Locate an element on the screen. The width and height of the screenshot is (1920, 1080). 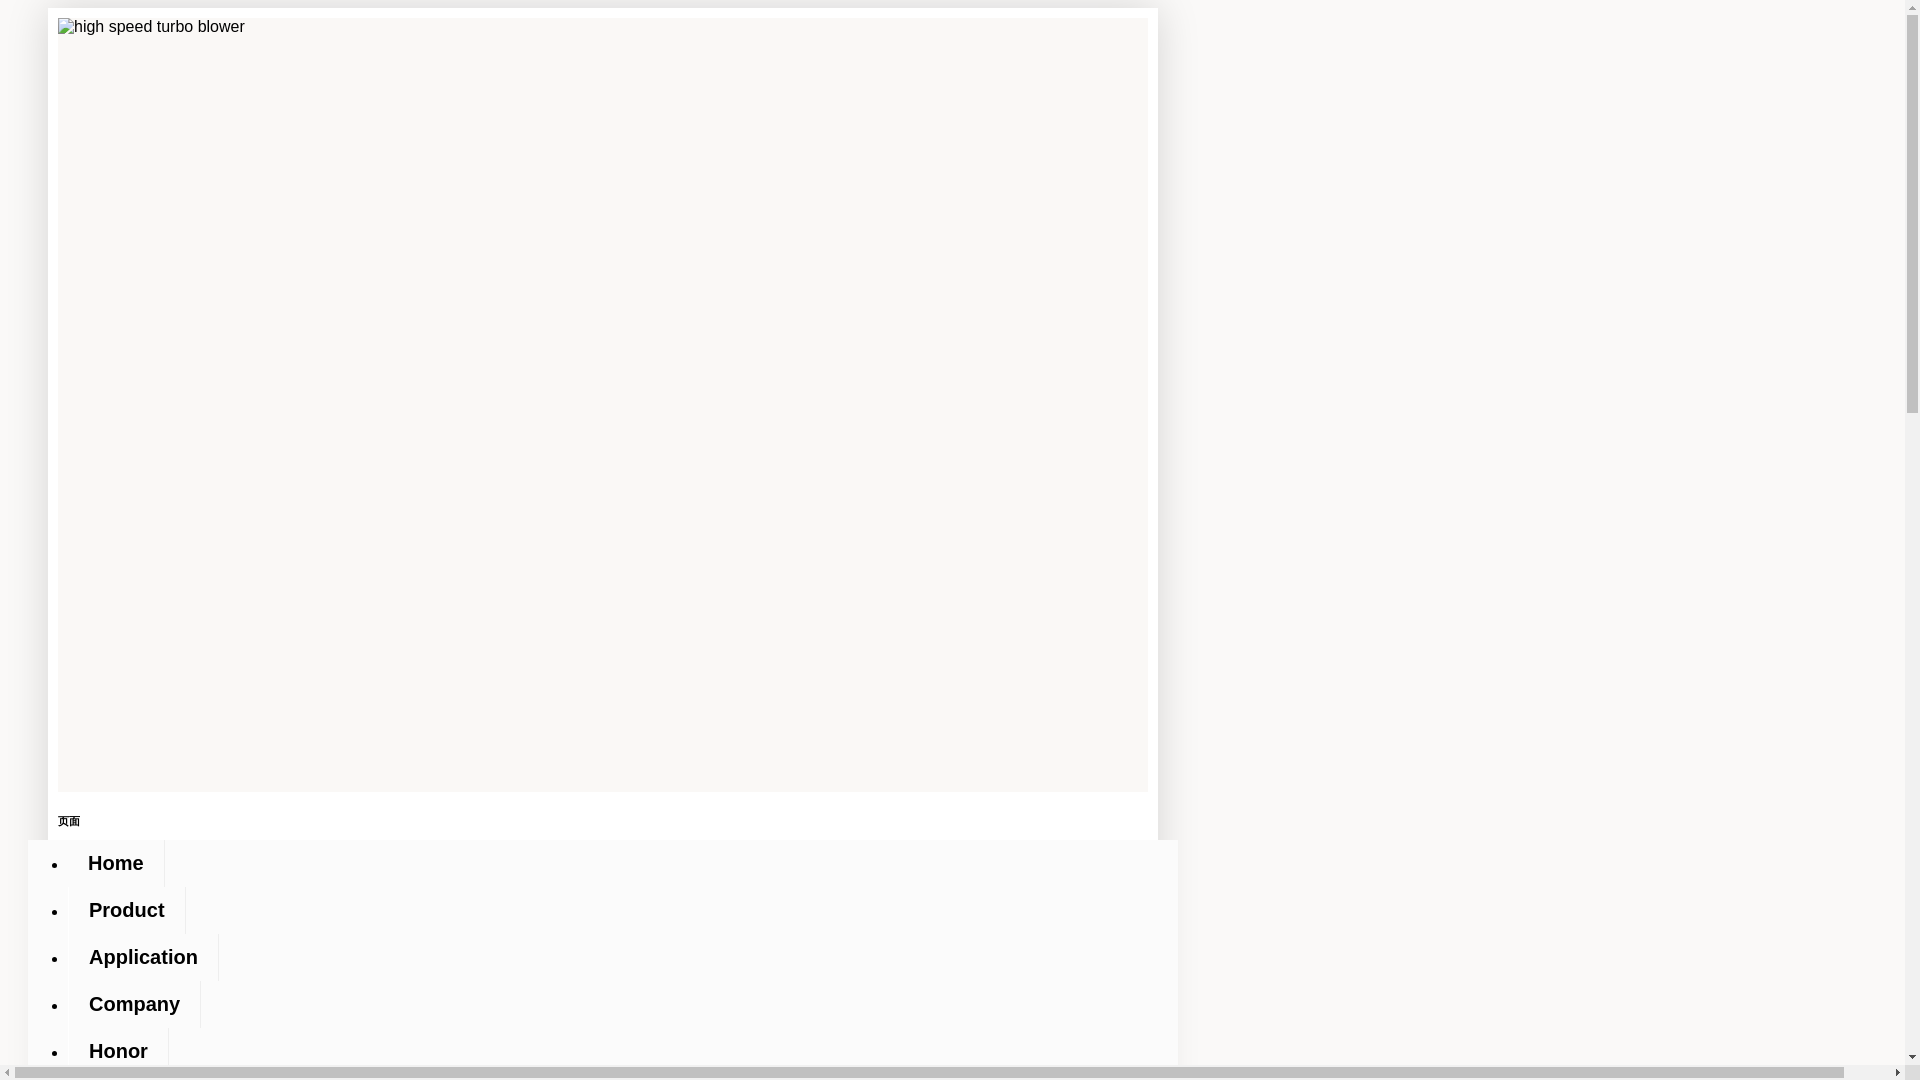
Home is located at coordinates (116, 863).